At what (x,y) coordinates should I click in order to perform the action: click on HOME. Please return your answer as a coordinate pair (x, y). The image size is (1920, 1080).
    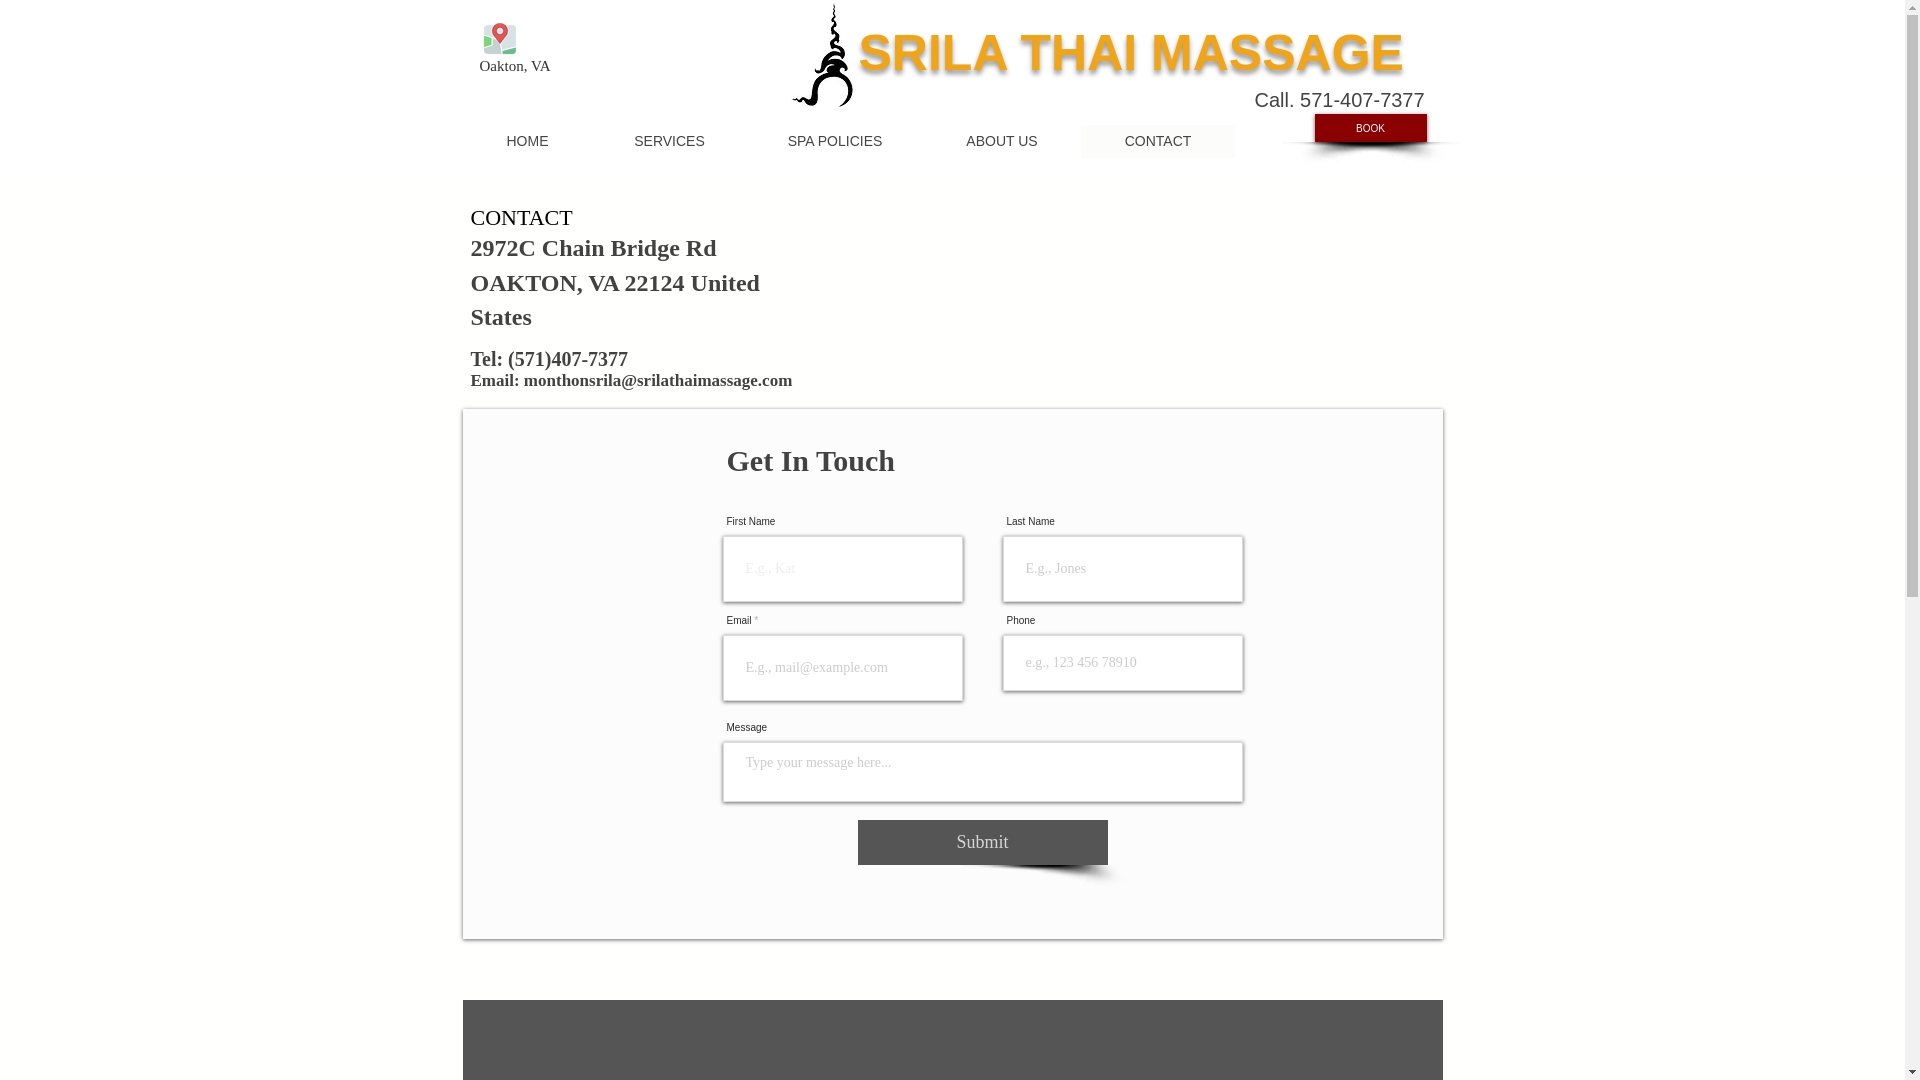
    Looking at the image, I should click on (528, 141).